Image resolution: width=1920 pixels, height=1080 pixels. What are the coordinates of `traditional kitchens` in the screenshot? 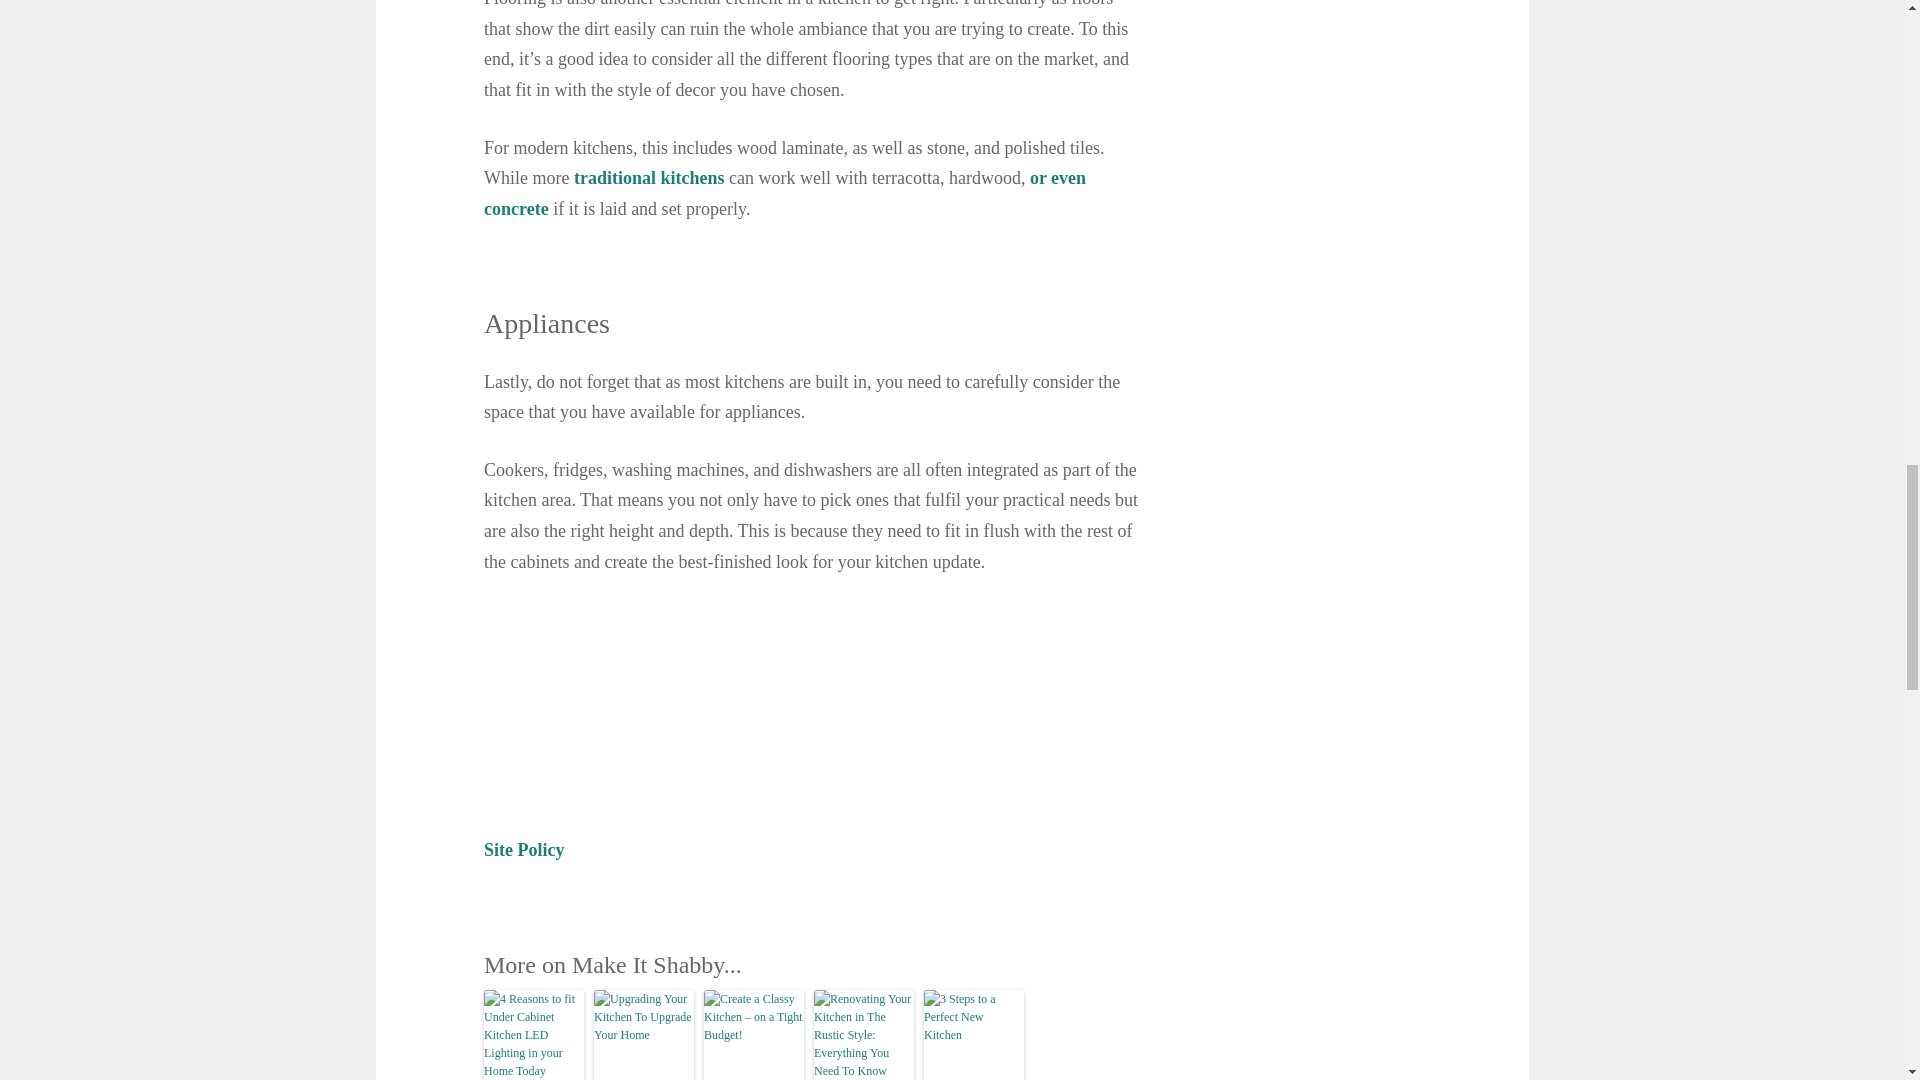 It's located at (650, 178).